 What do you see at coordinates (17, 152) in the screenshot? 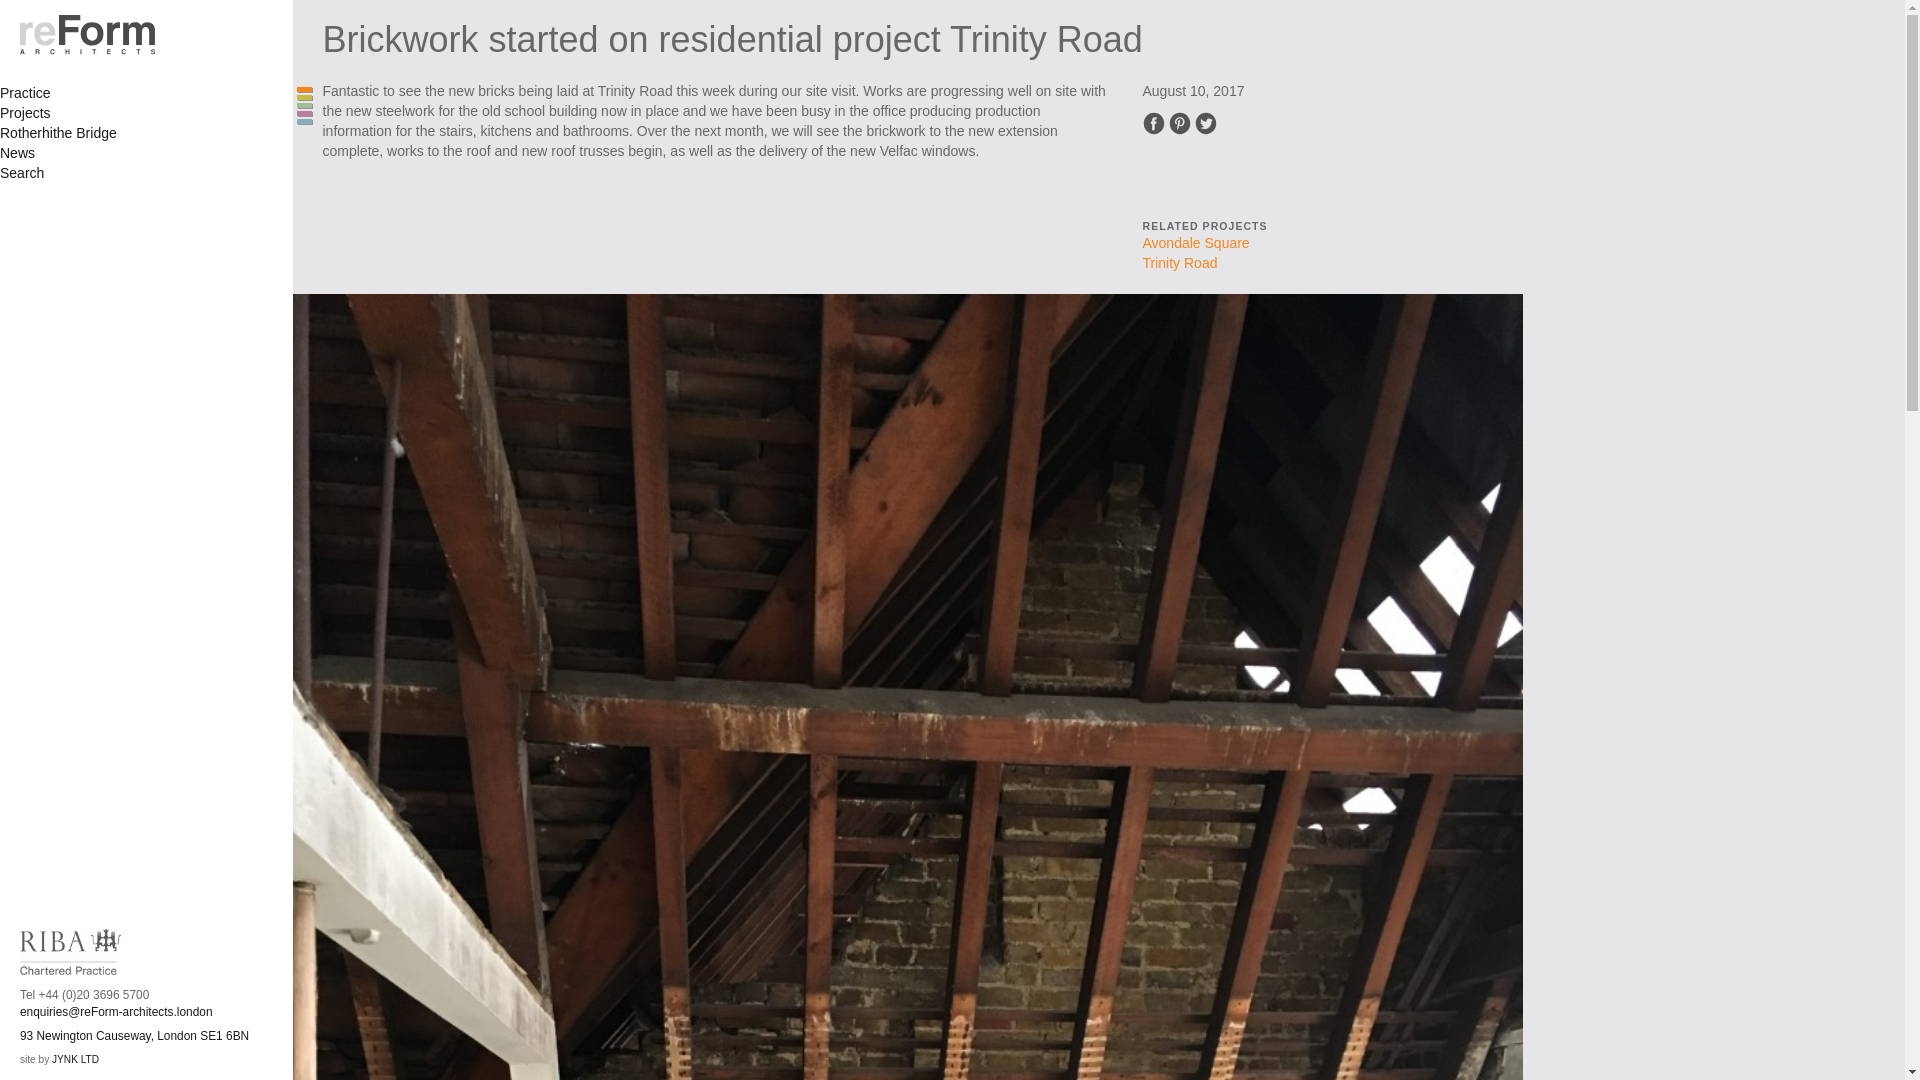
I see `News` at bounding box center [17, 152].